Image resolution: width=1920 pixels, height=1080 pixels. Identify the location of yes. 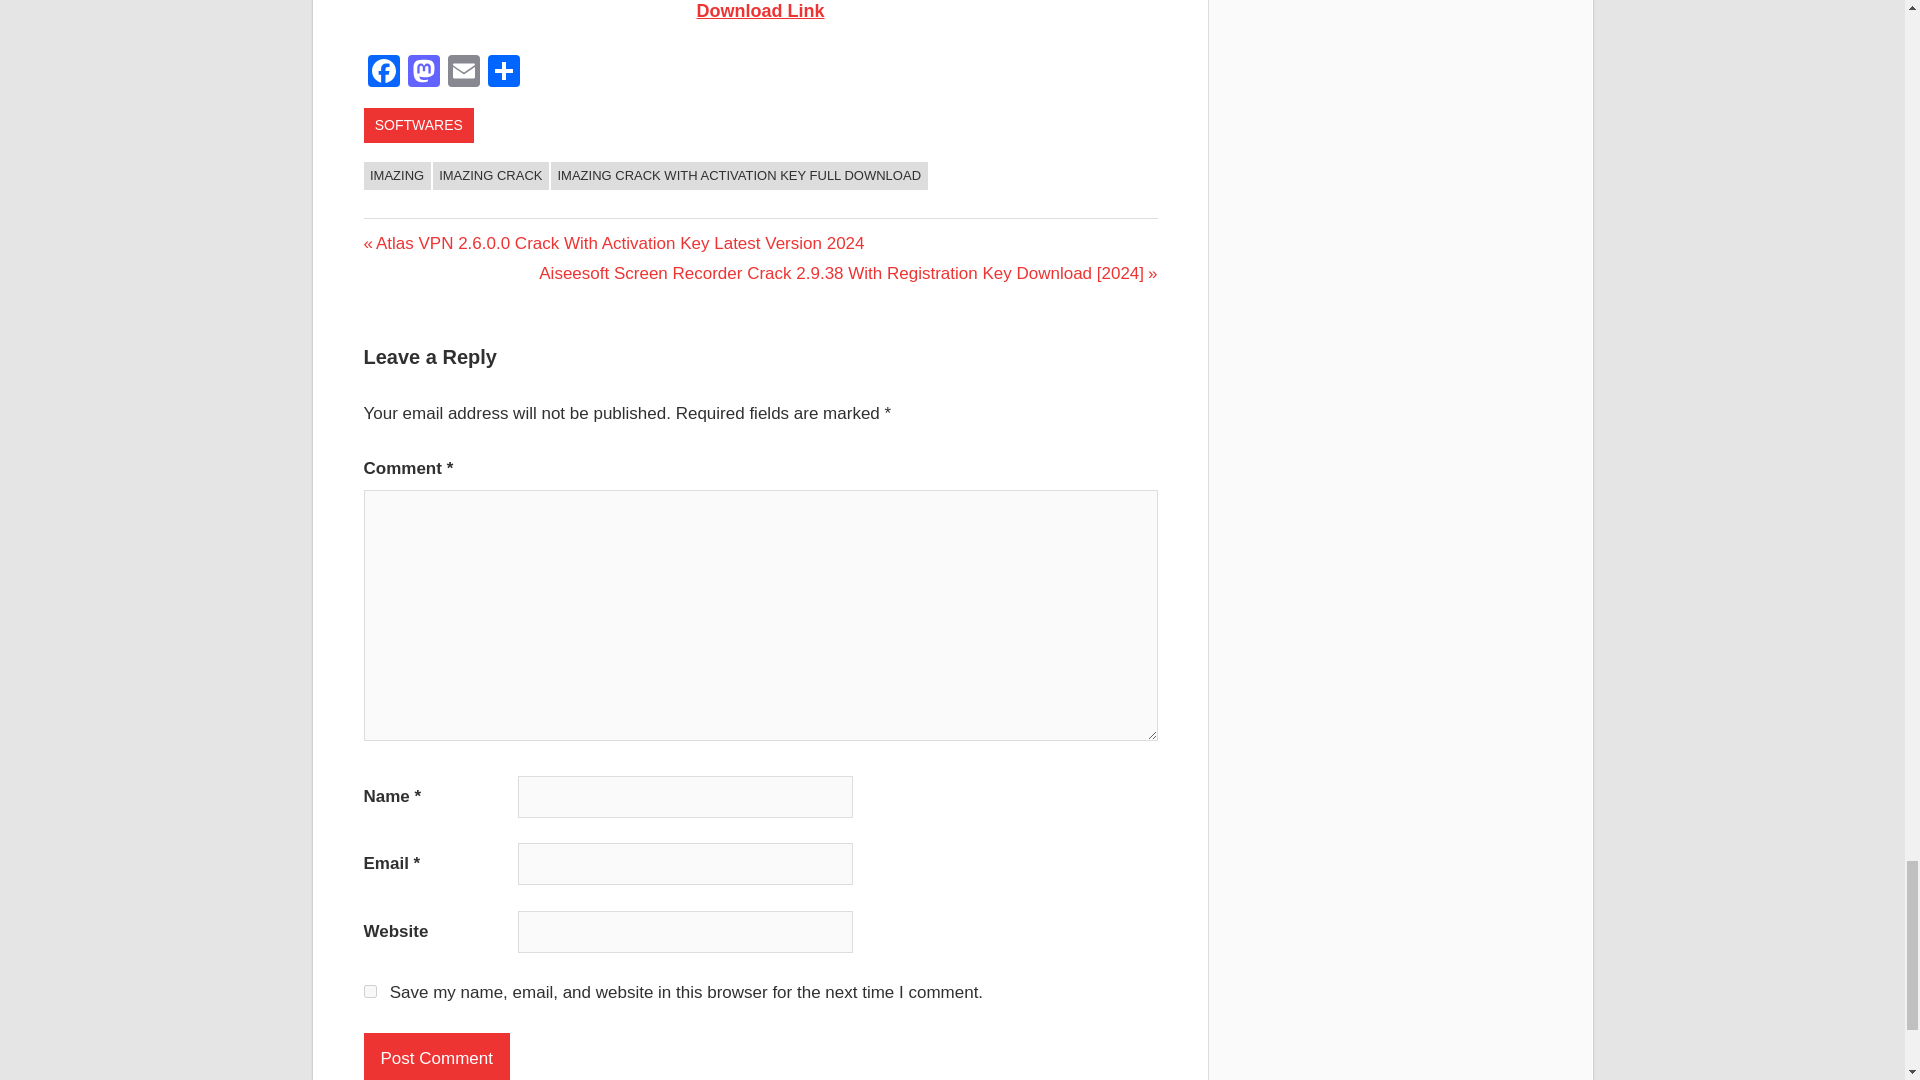
(370, 990).